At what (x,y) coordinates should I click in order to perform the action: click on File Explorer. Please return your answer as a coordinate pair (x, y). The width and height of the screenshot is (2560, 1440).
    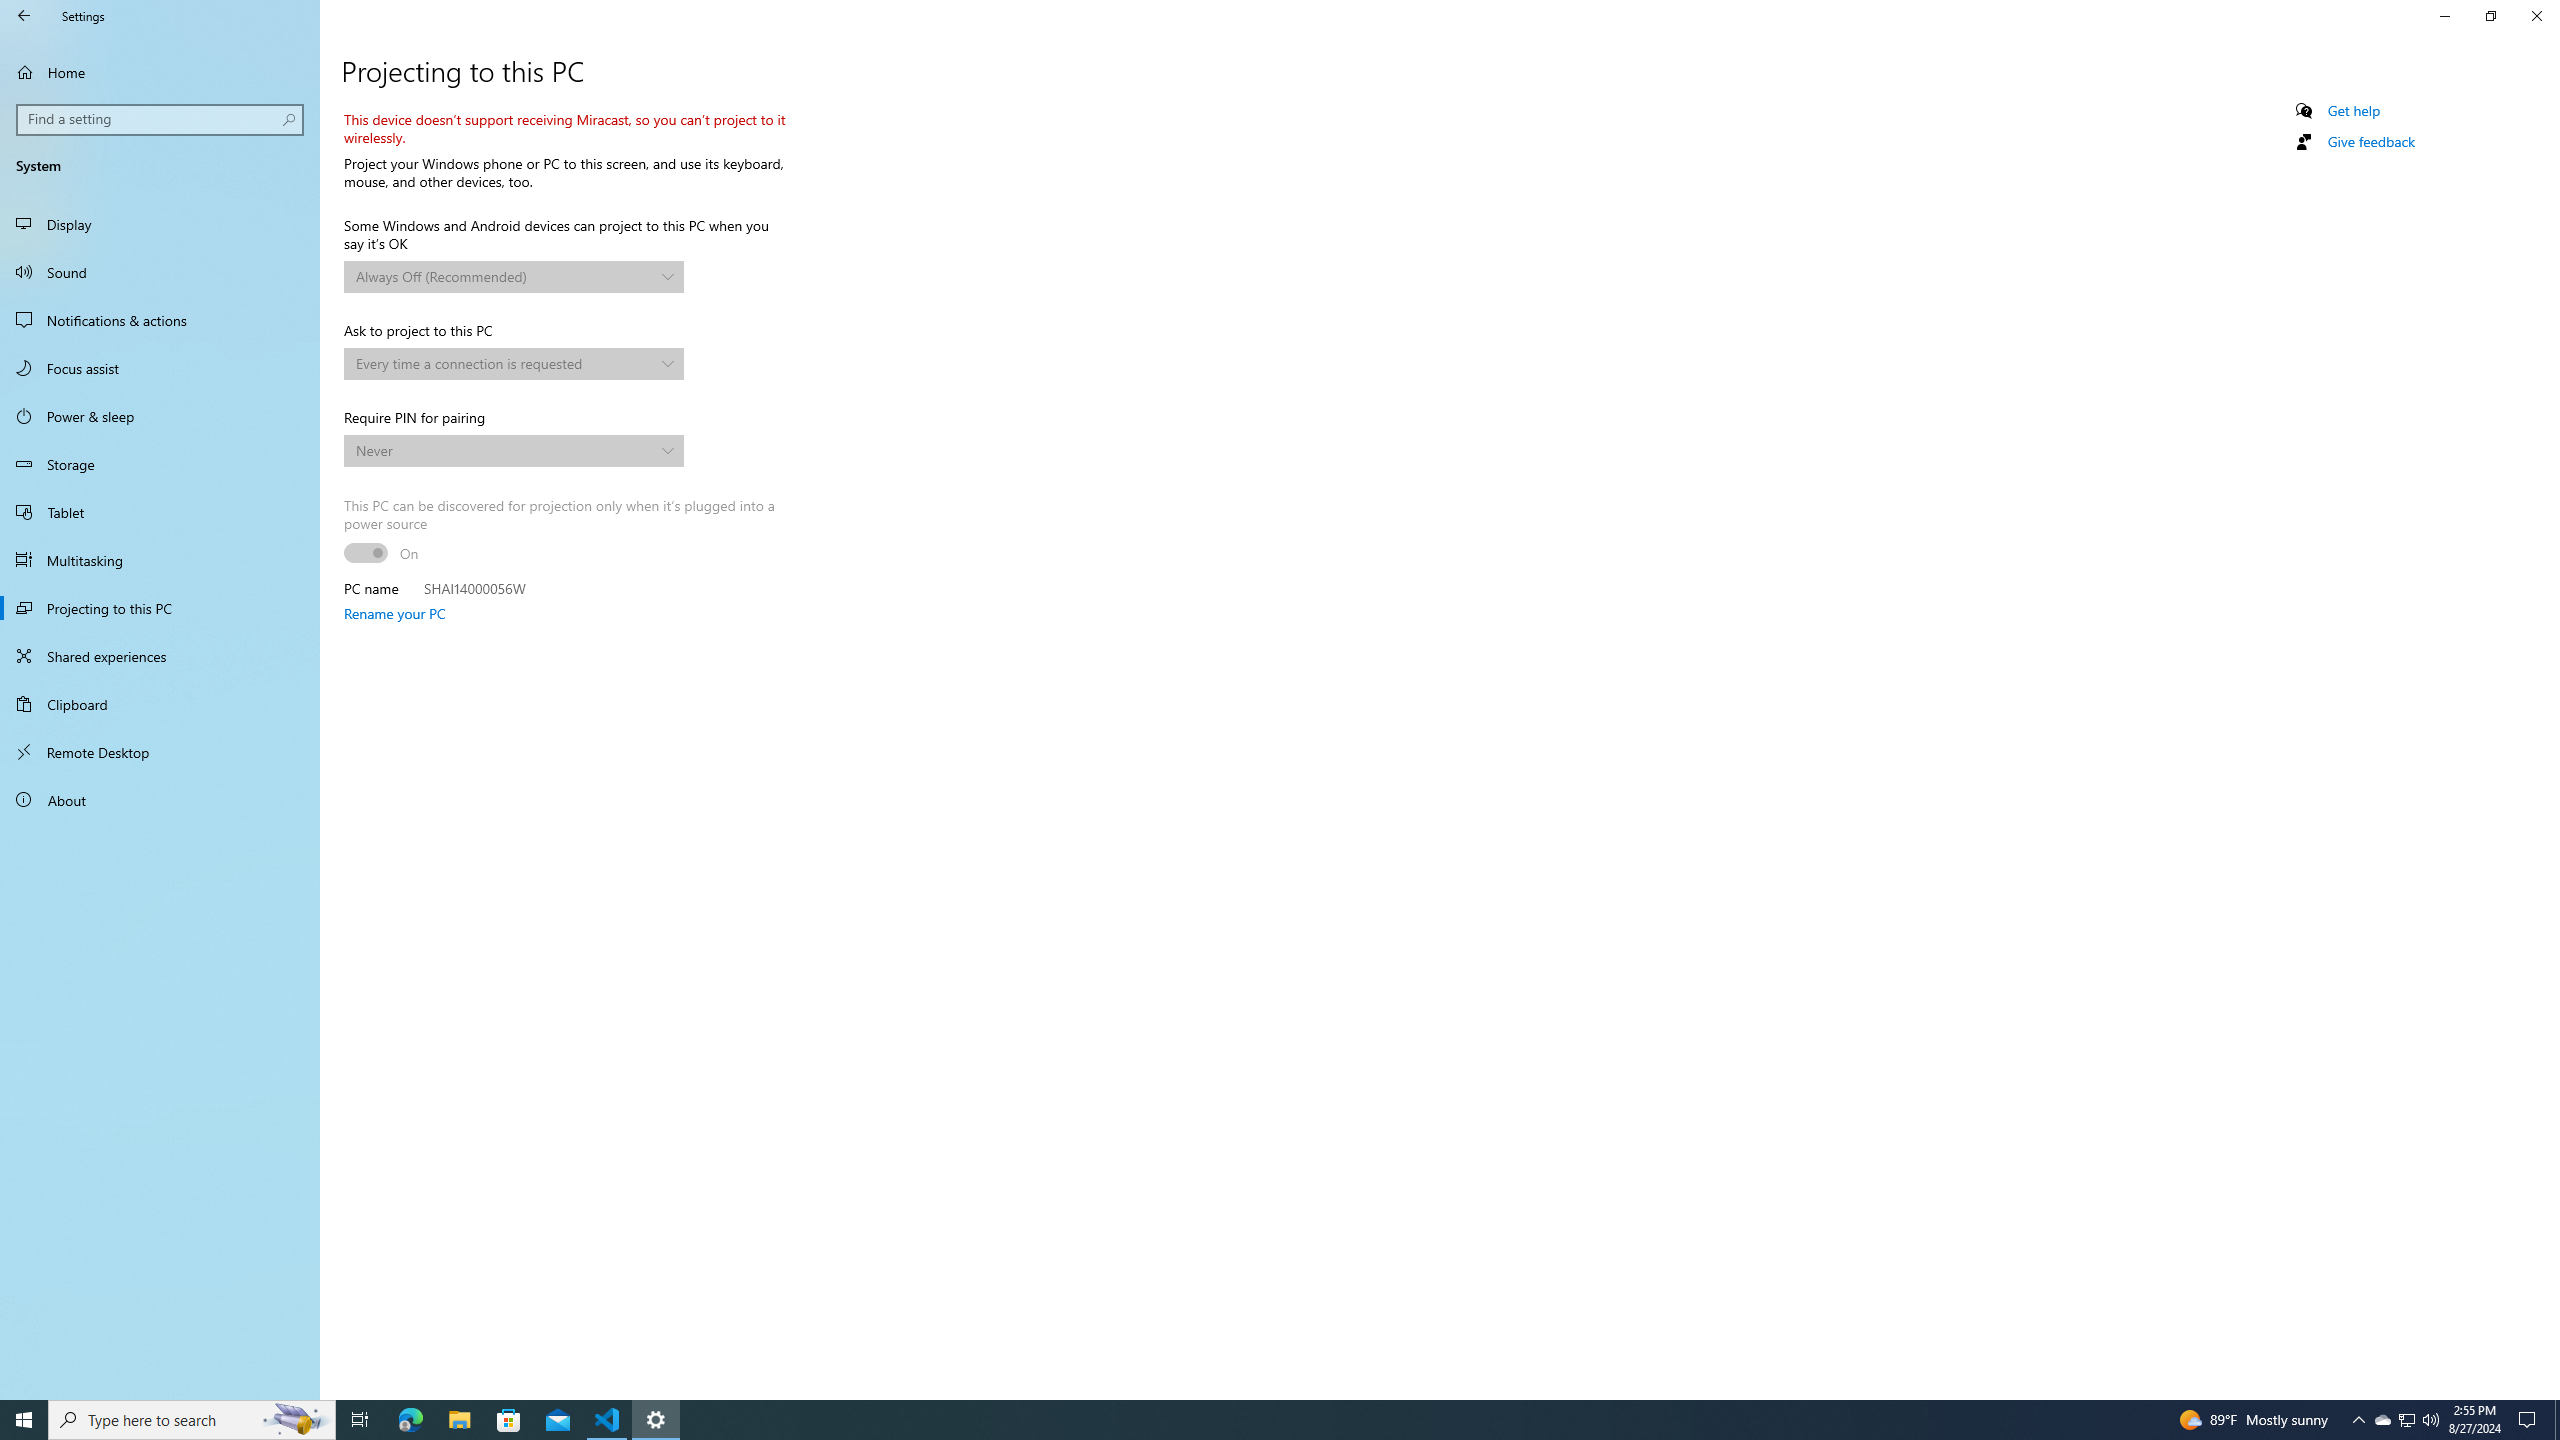
    Looking at the image, I should click on (192, 1420).